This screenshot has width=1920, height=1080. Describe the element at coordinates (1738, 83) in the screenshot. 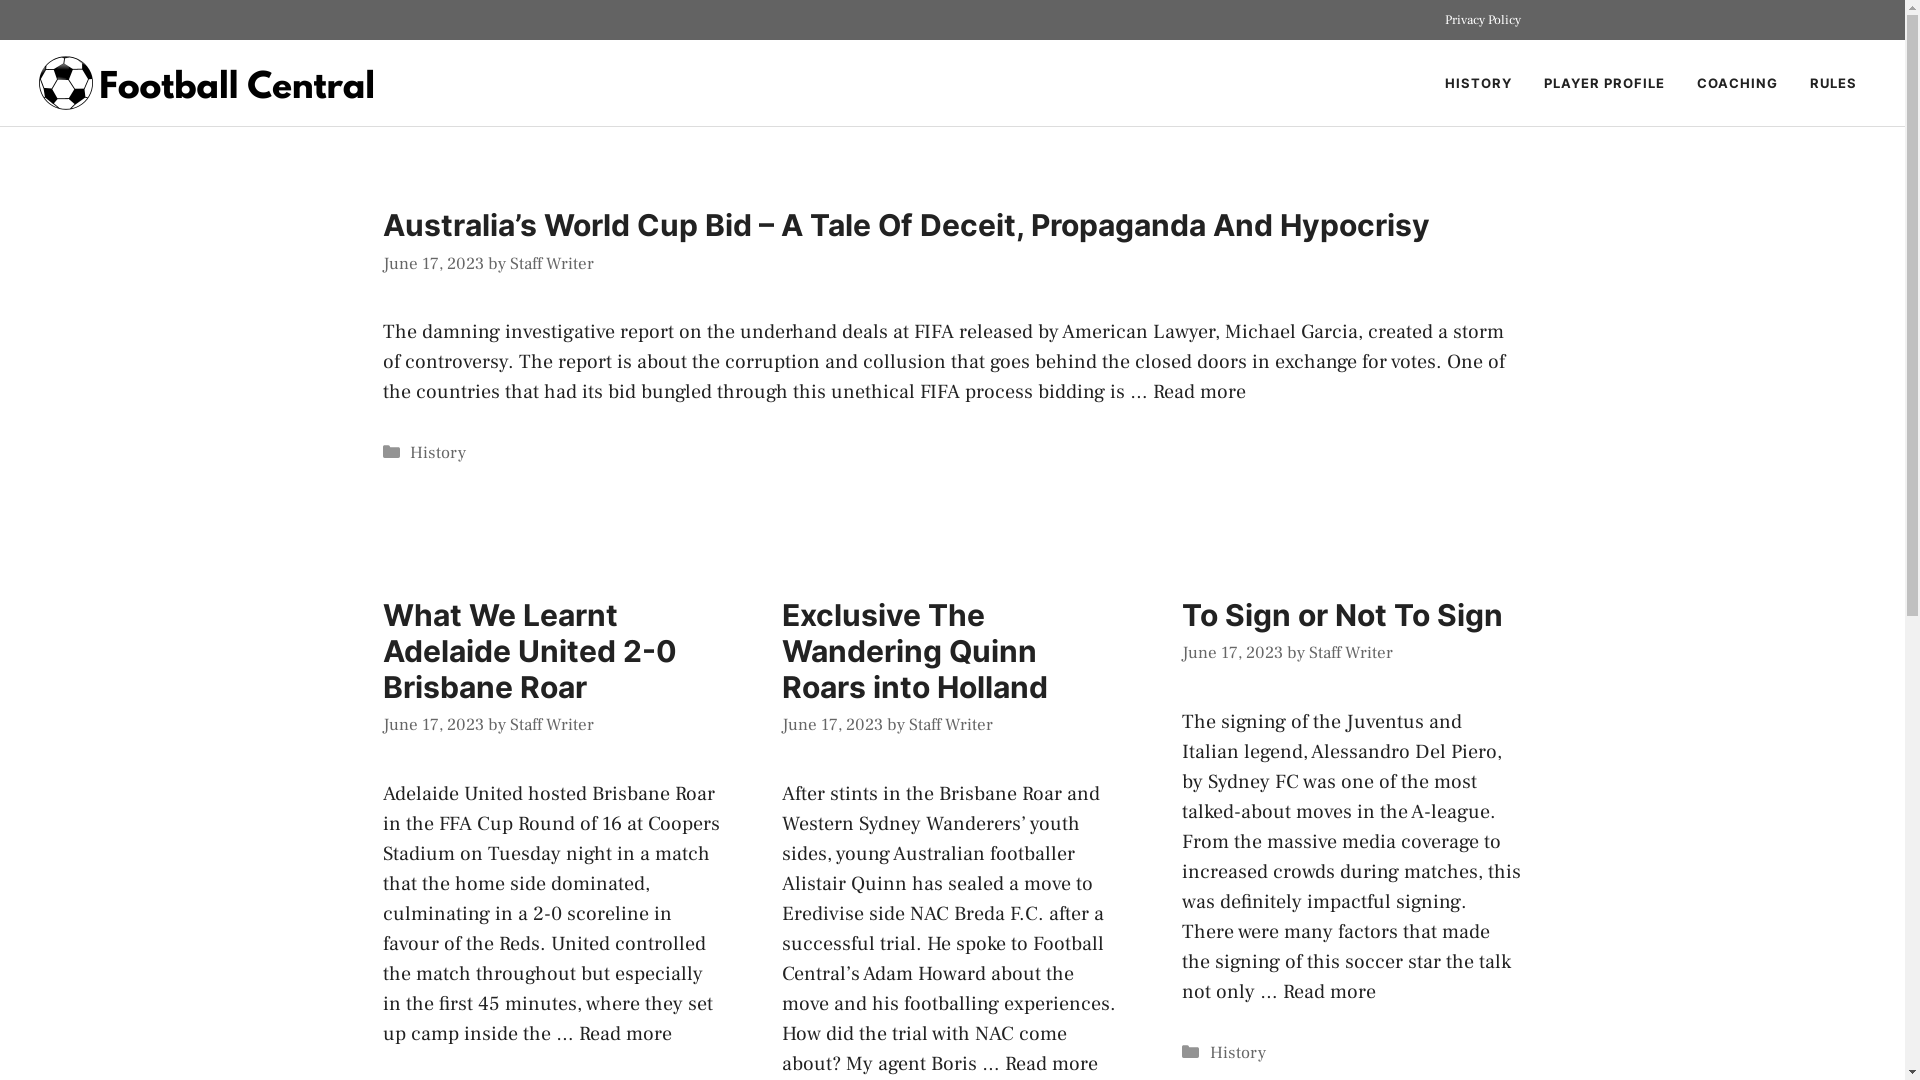

I see `COACHING` at that location.